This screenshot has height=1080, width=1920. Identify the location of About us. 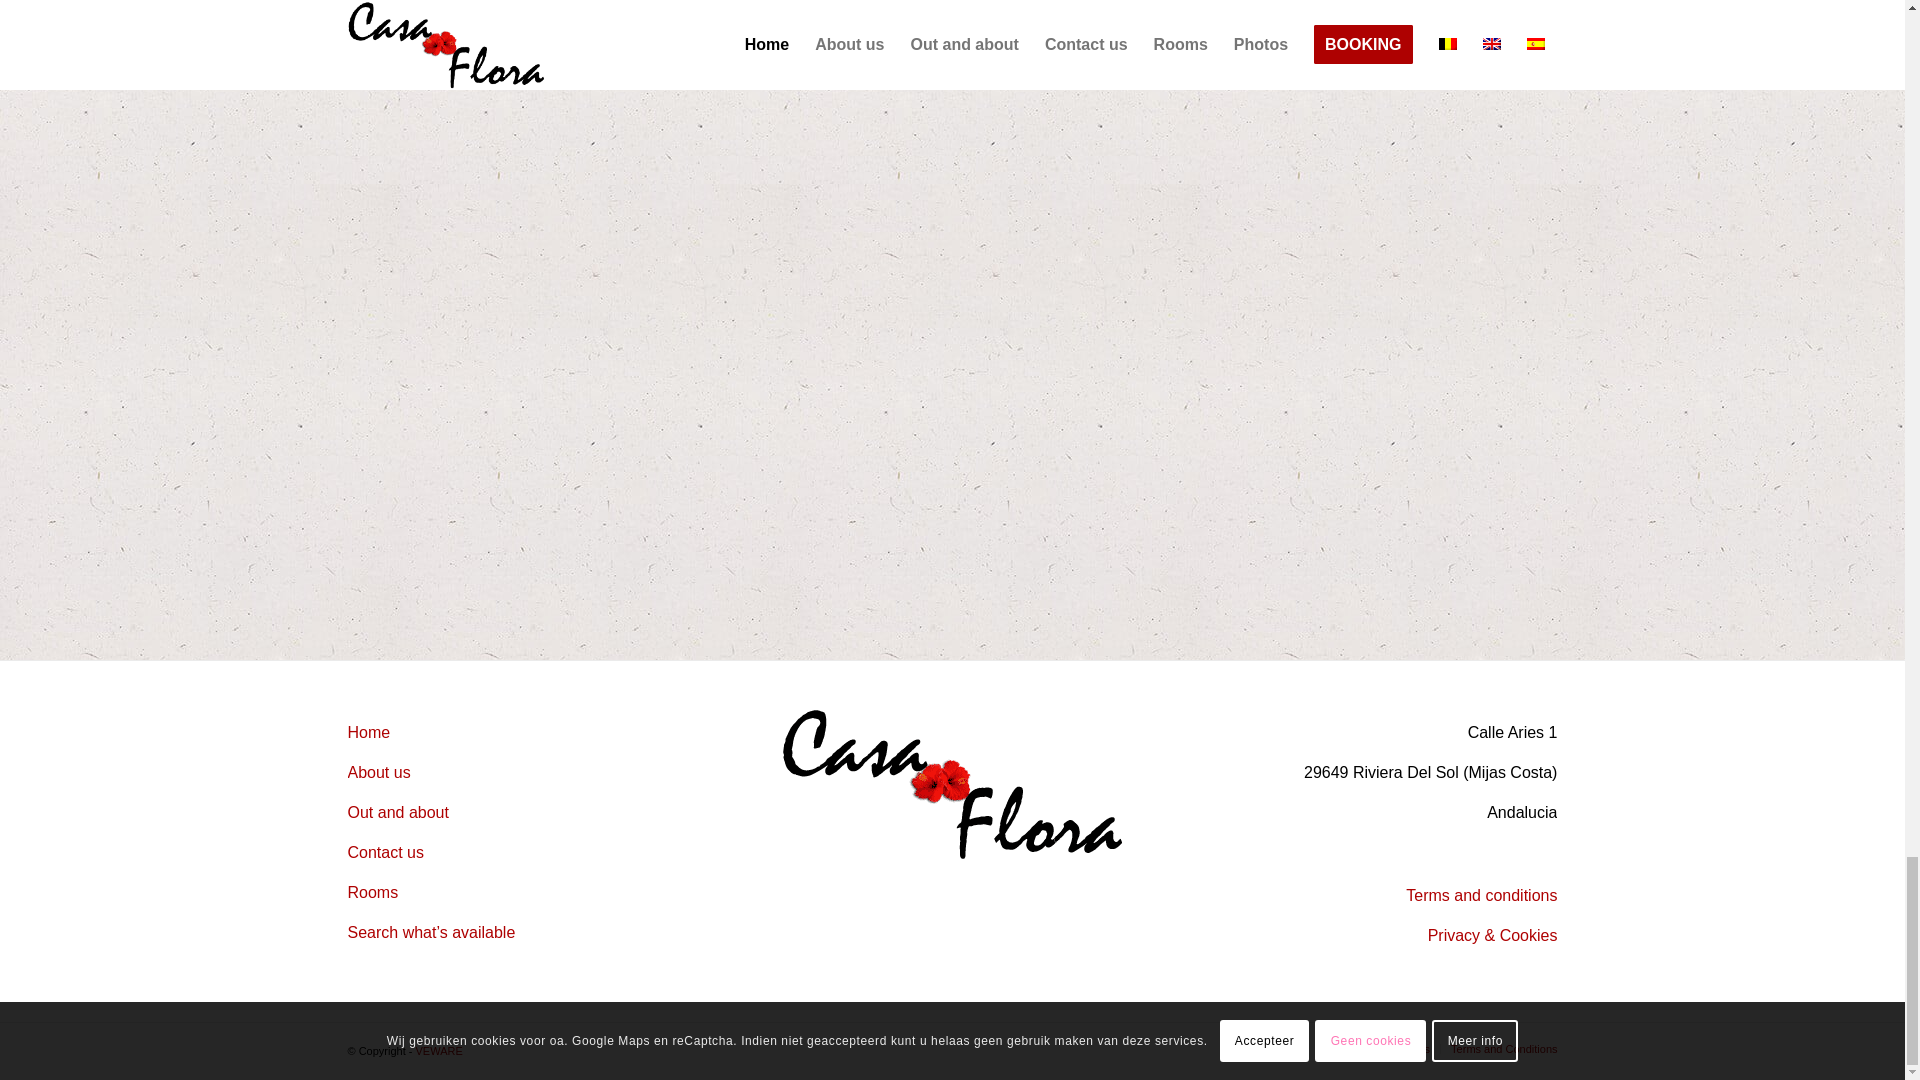
(378, 772).